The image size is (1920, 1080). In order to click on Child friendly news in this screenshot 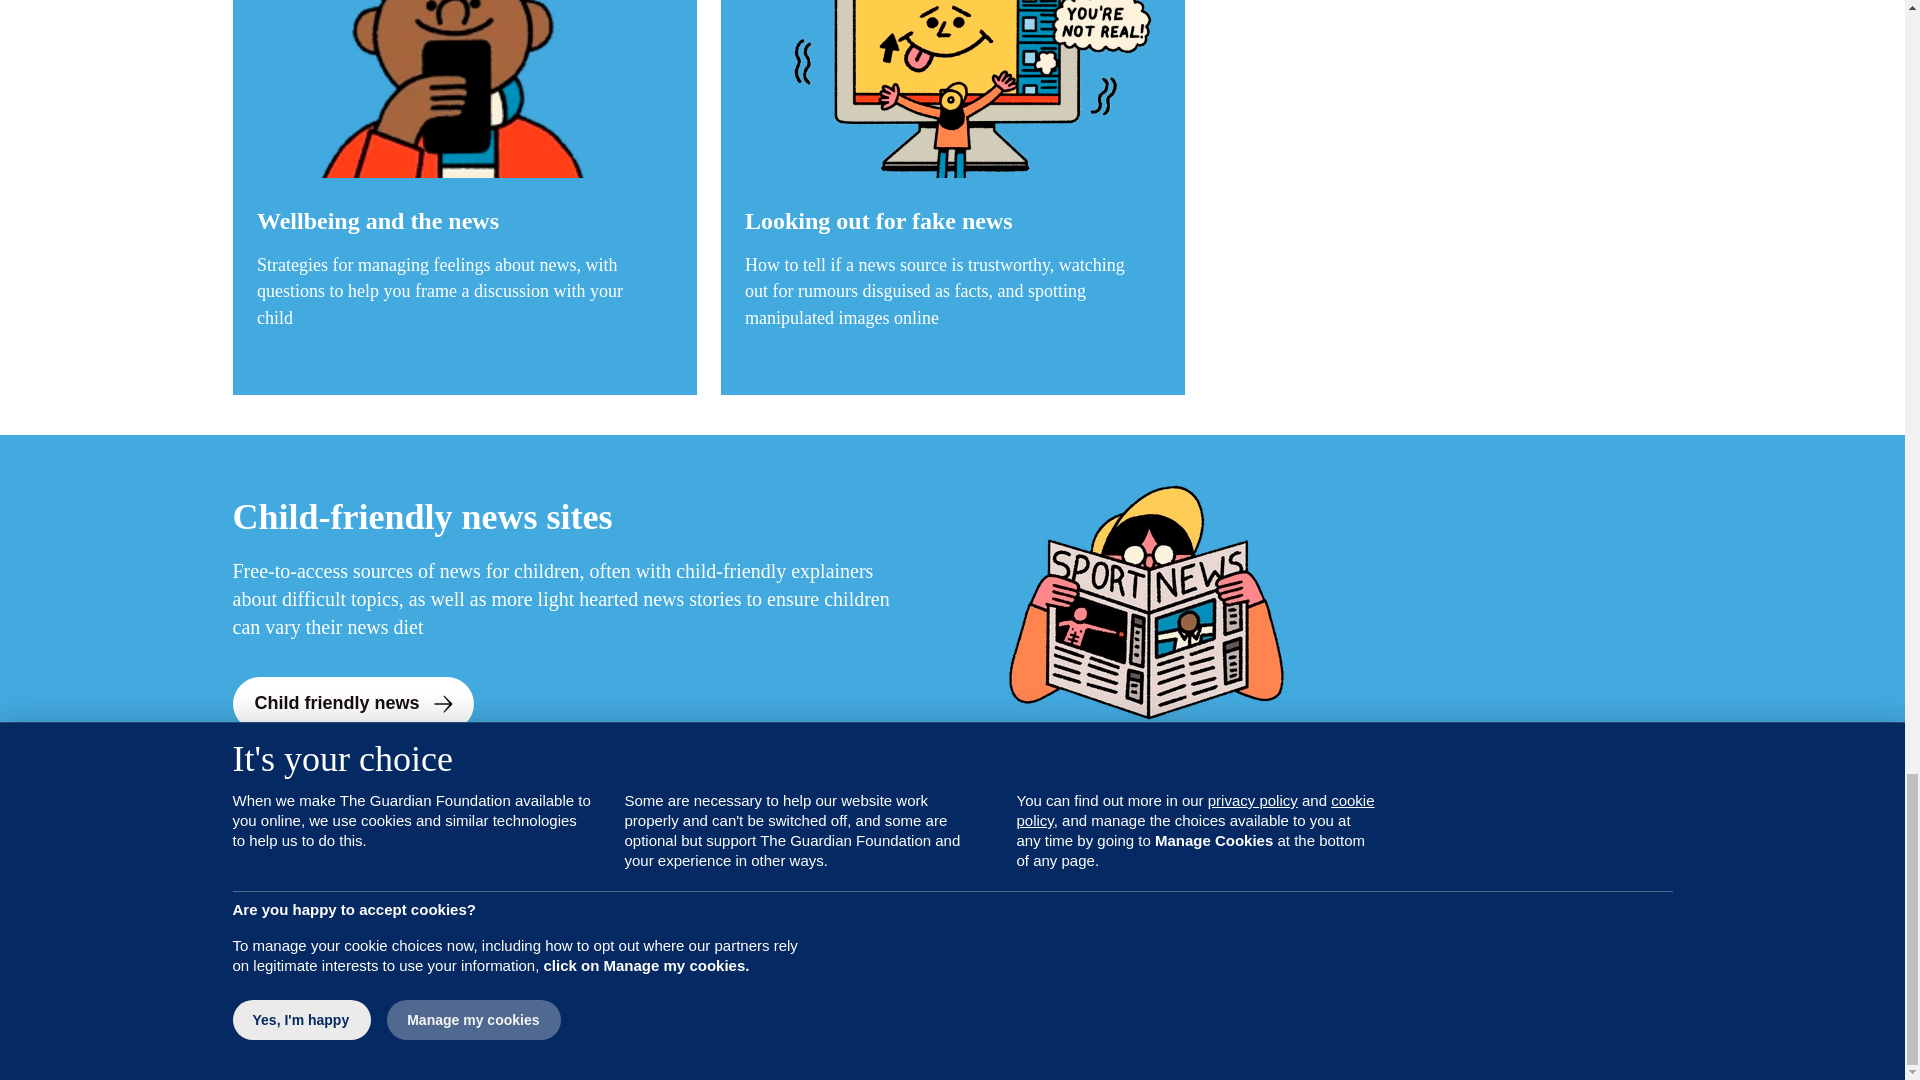, I will do `click(352, 704)`.